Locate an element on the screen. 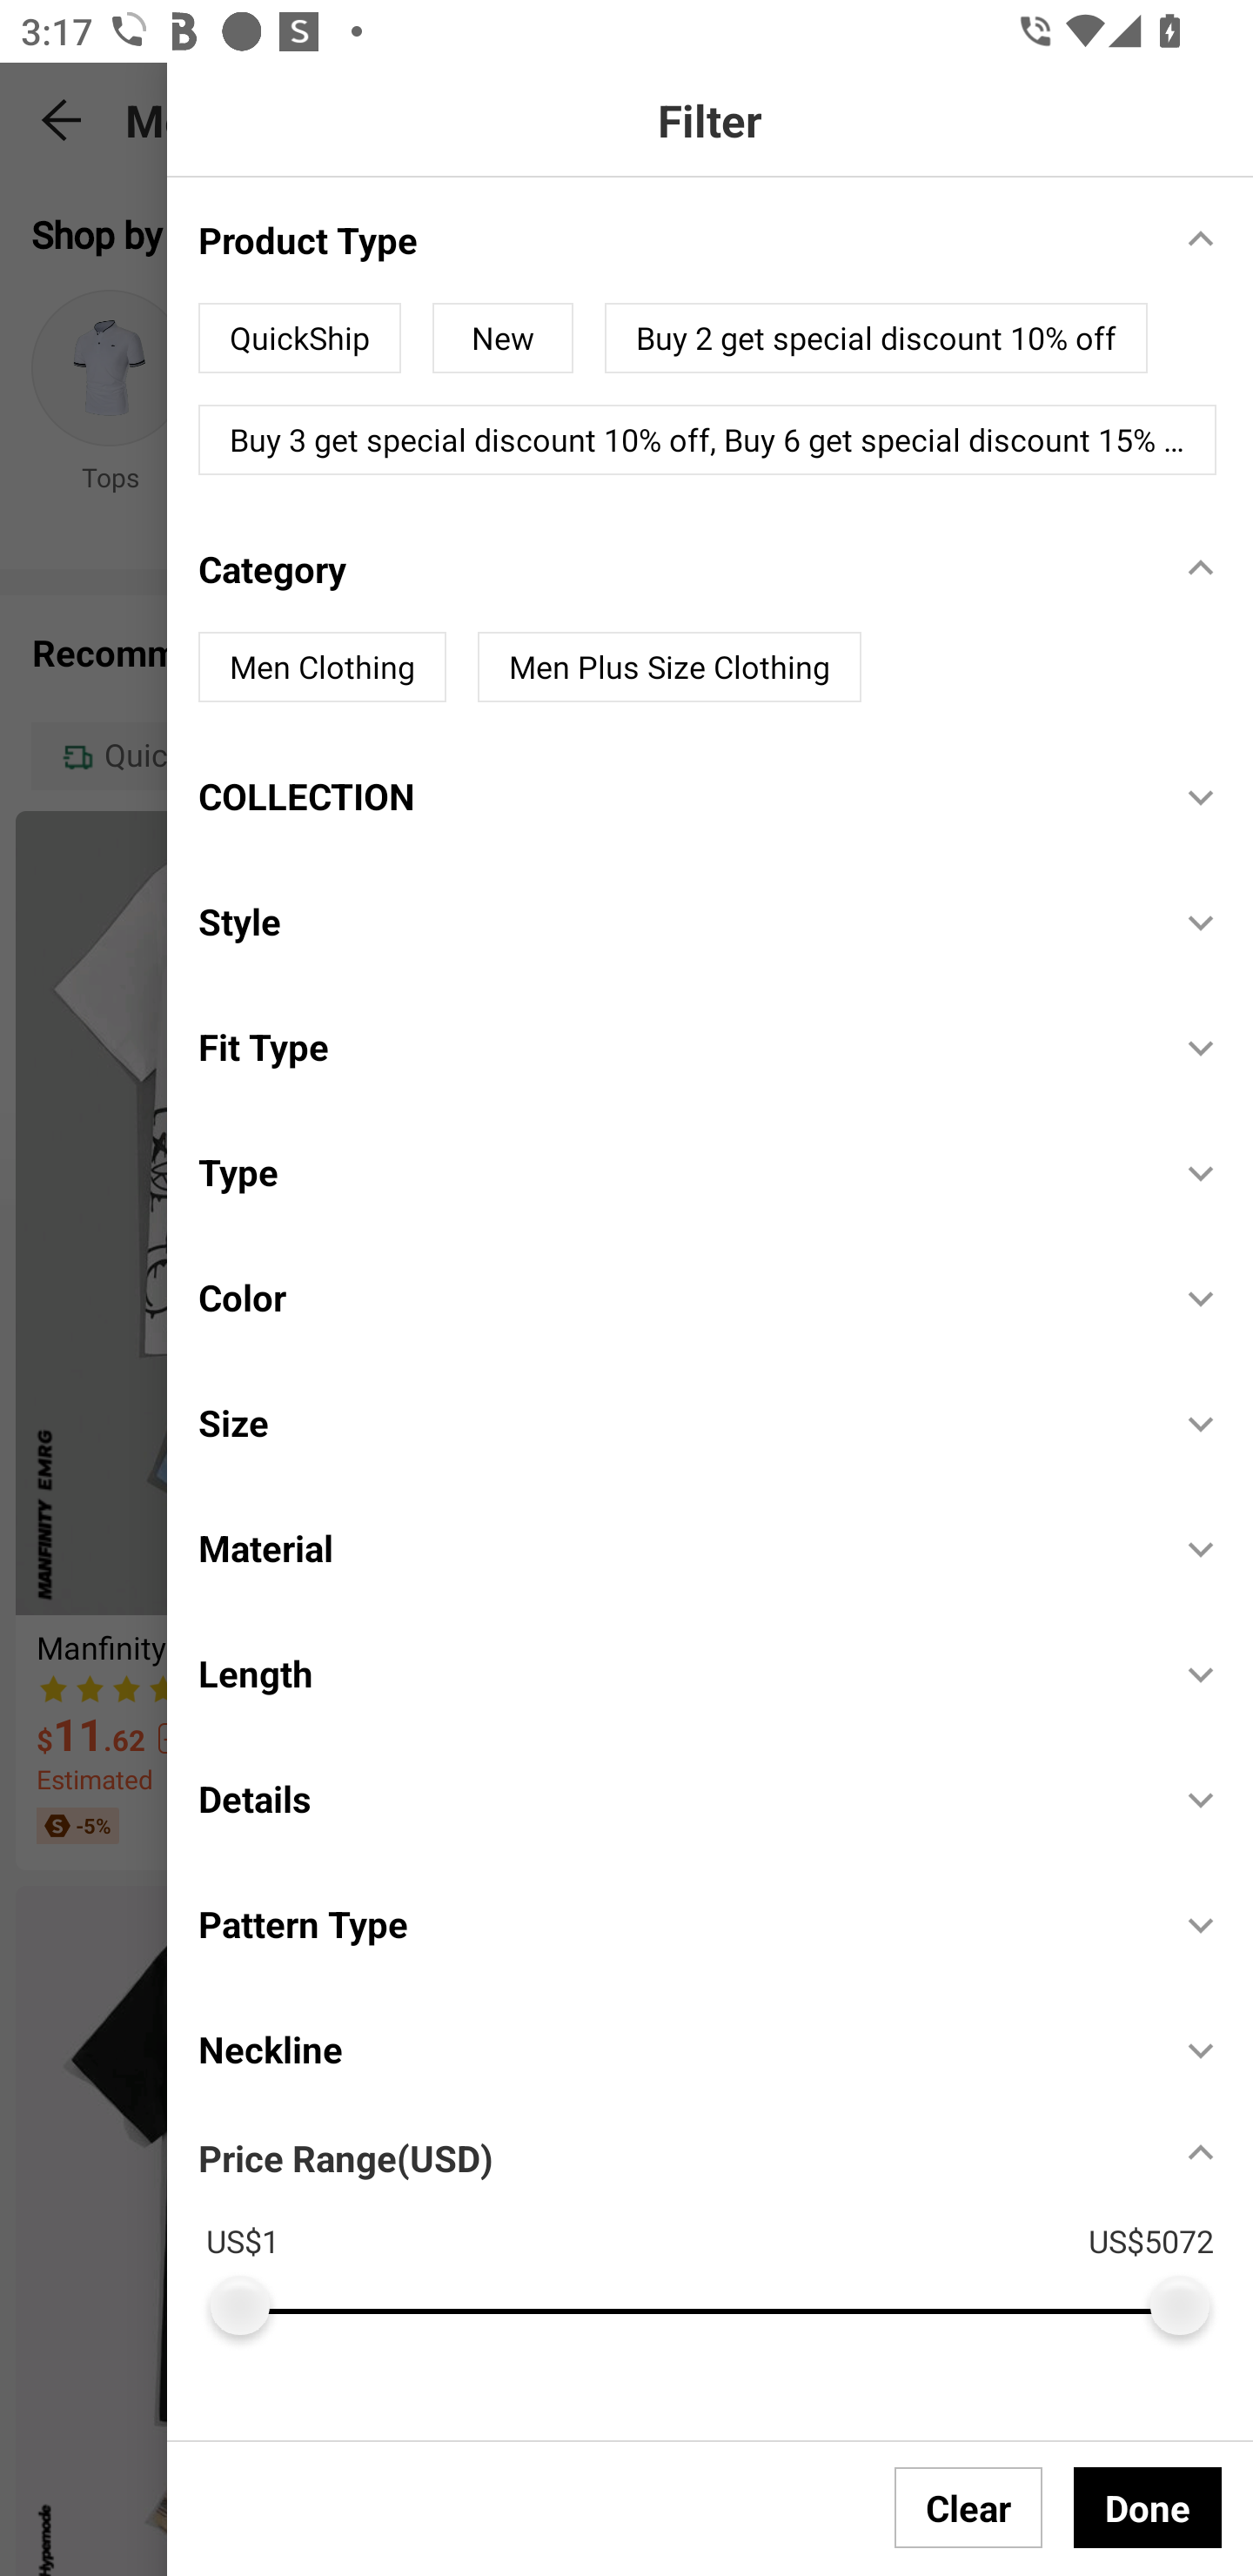  Buy 2 get special discount 10% off is located at coordinates (876, 339).